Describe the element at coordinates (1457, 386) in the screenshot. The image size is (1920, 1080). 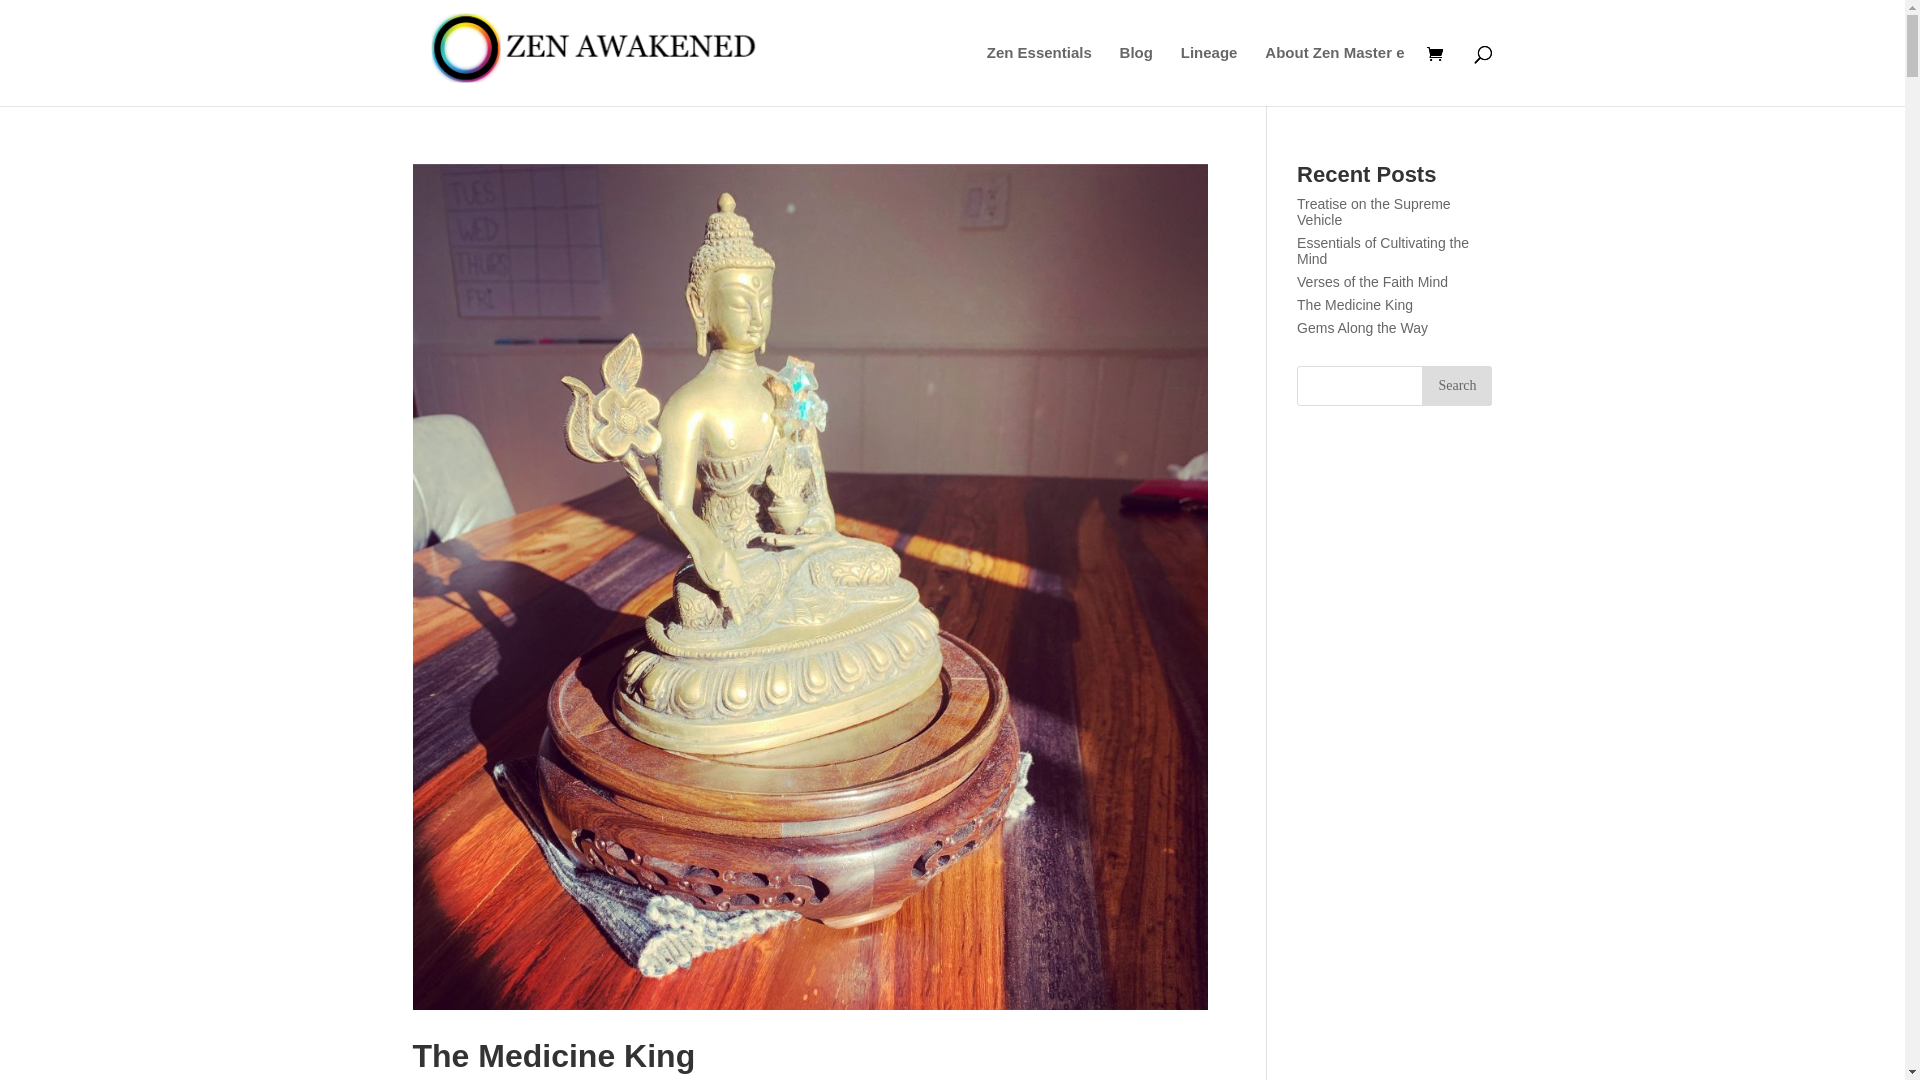
I see `Search` at that location.